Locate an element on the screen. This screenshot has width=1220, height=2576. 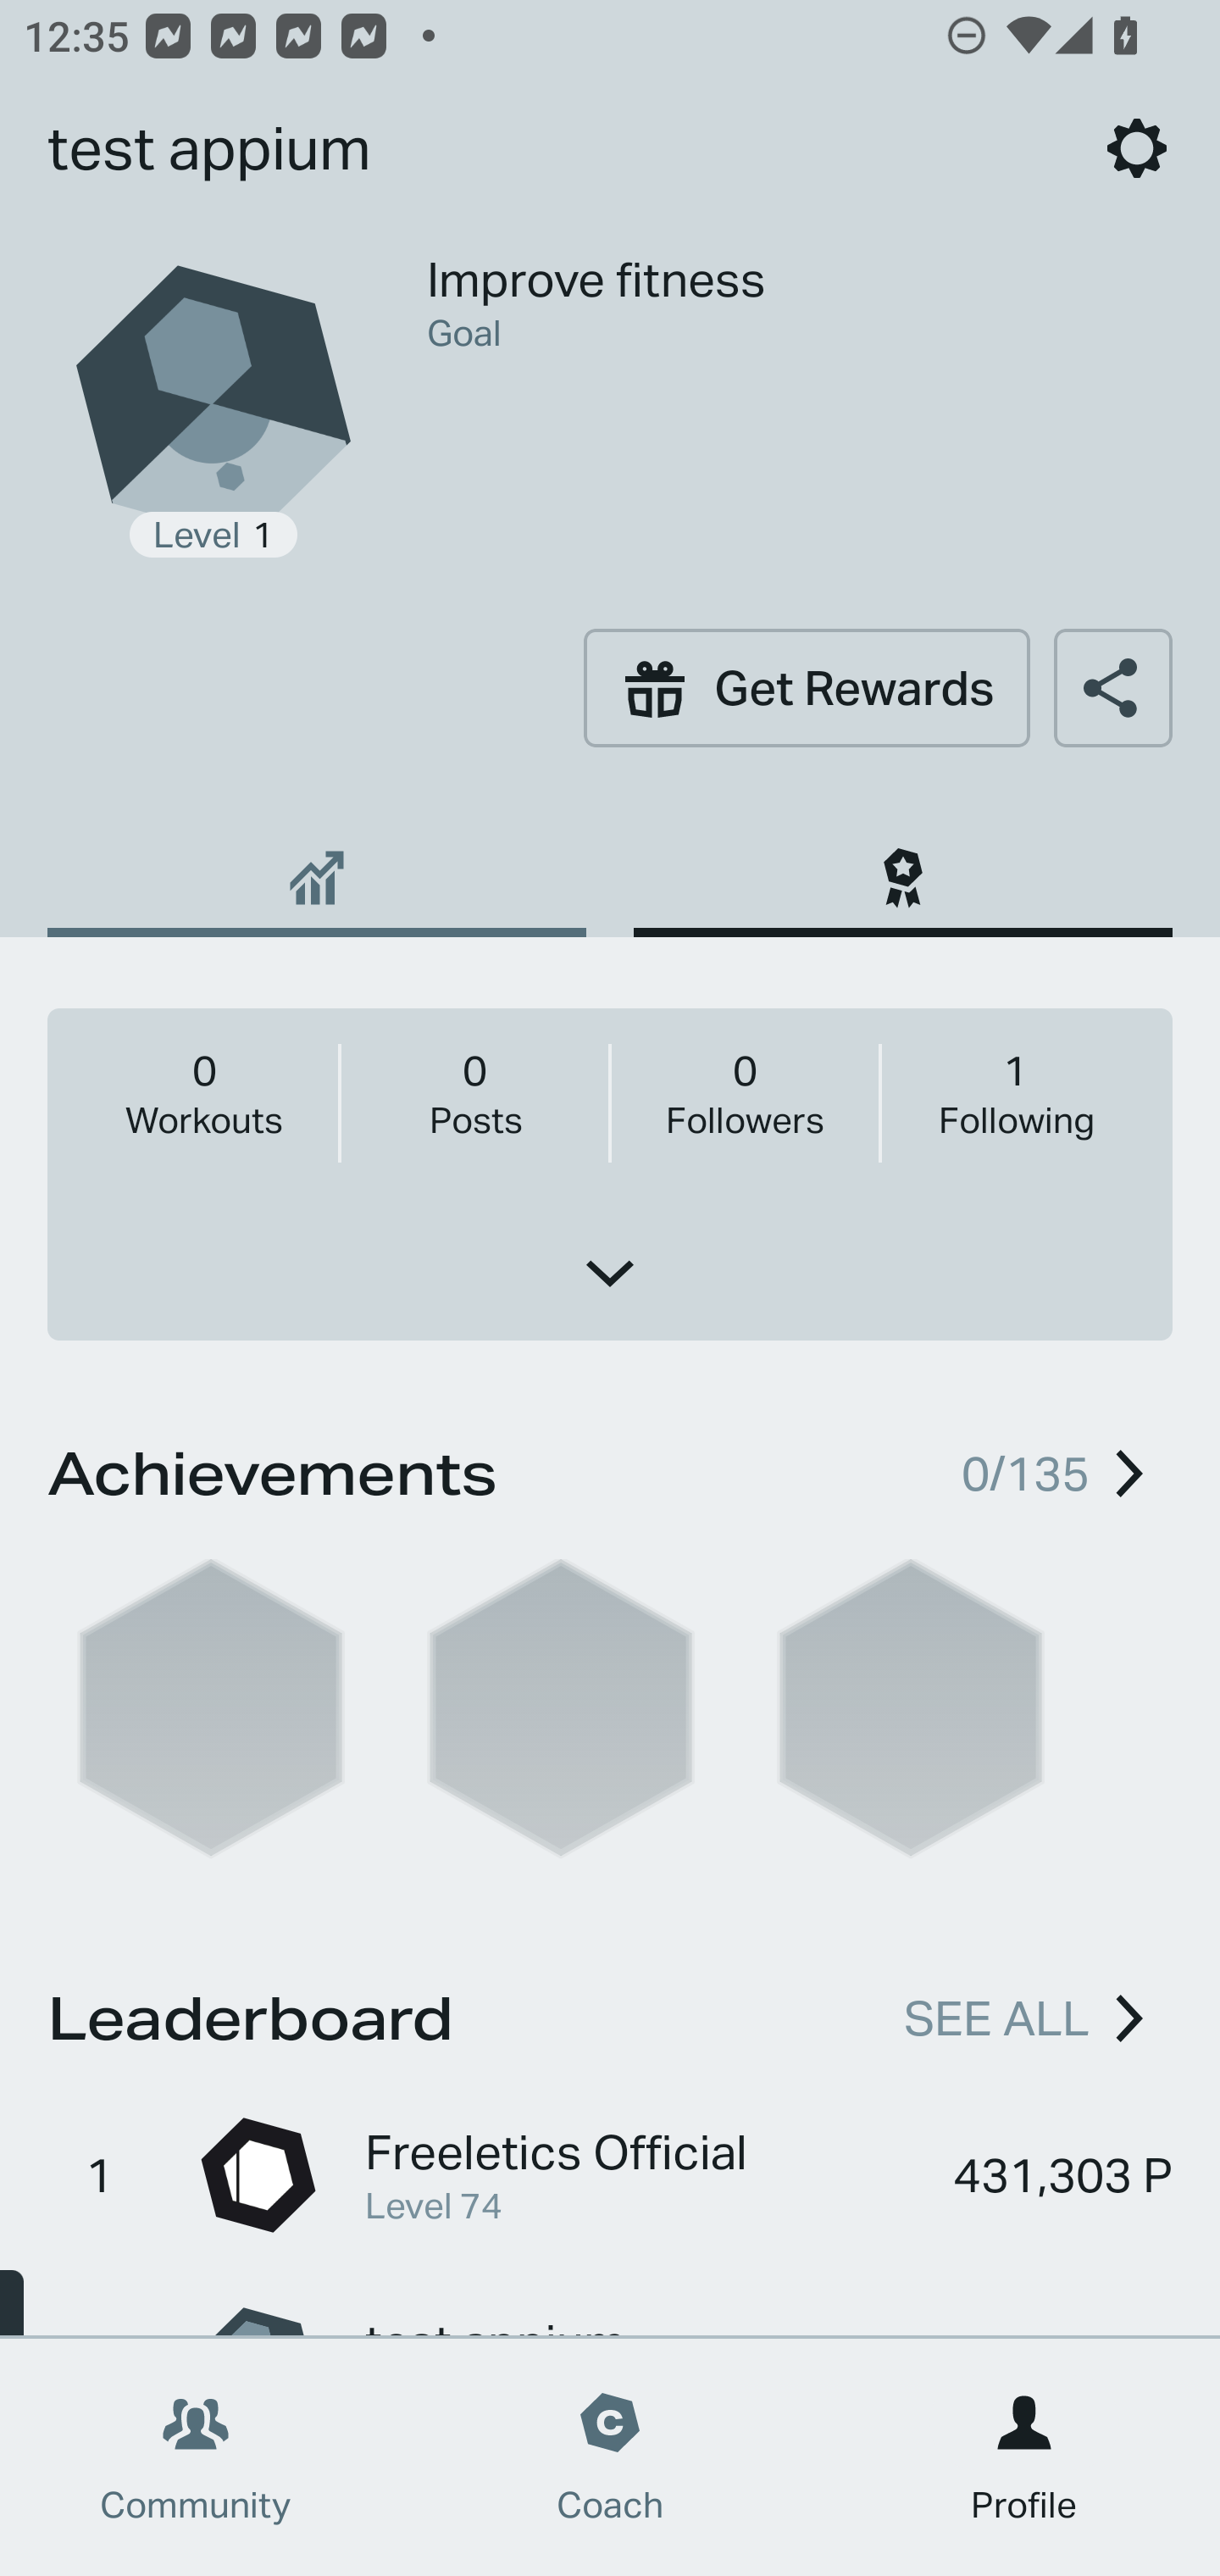
0 Workouts is located at coordinates (203, 1093).